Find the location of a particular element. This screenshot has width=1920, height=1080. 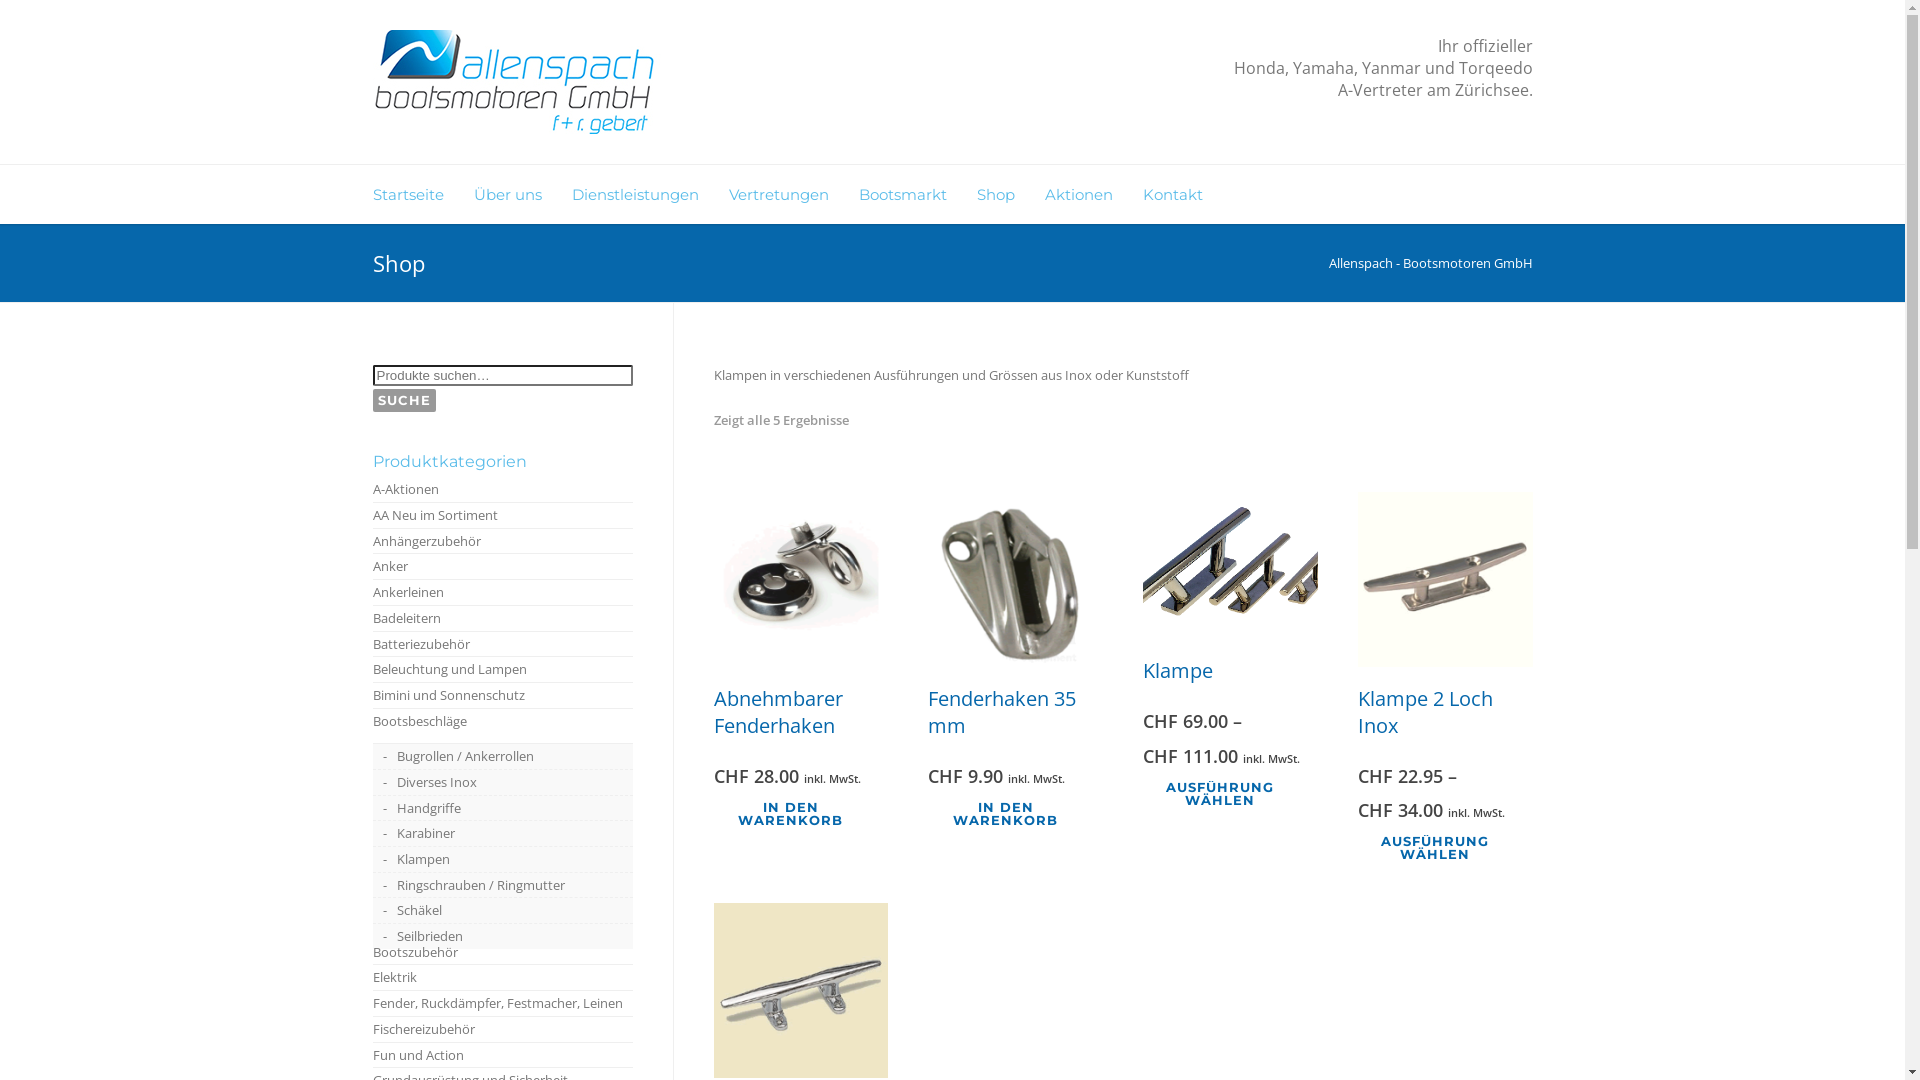

Klampen is located at coordinates (502, 860).